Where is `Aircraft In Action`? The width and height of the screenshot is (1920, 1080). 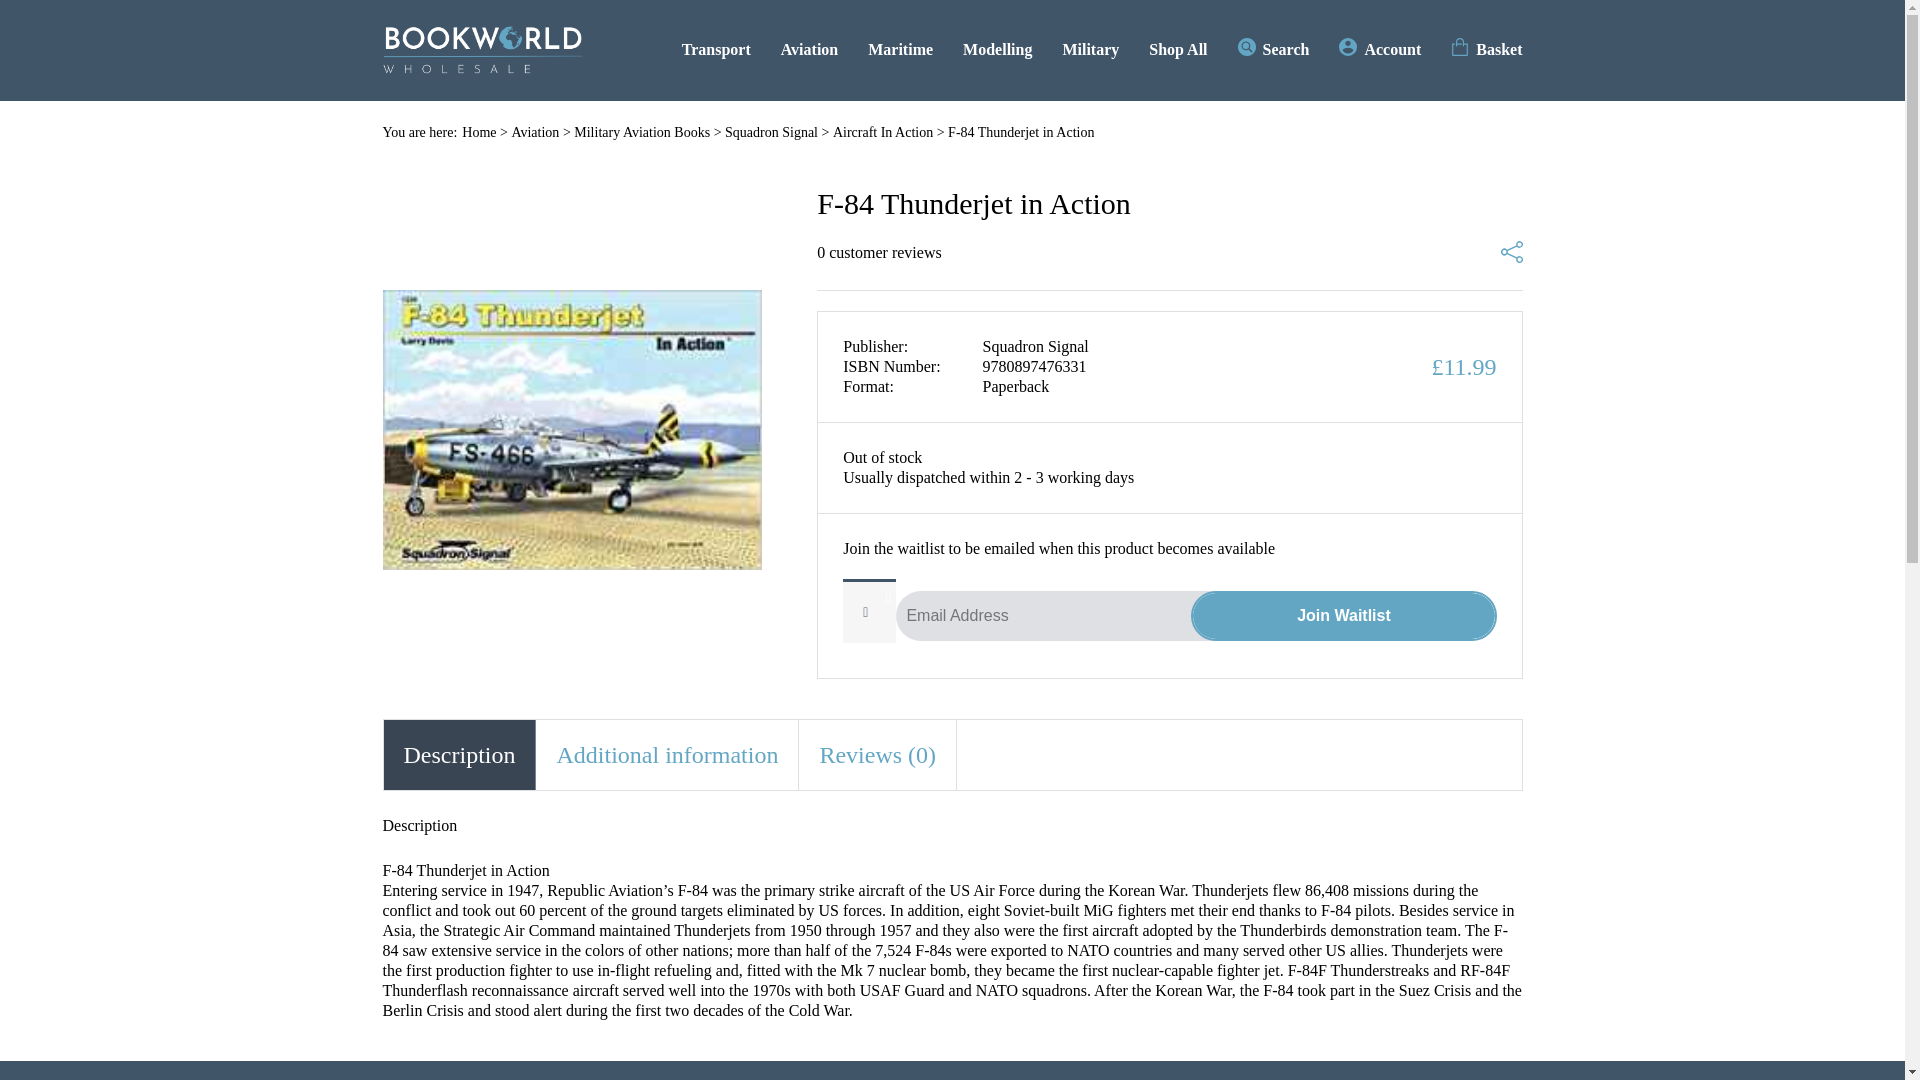
Aircraft In Action is located at coordinates (883, 132).